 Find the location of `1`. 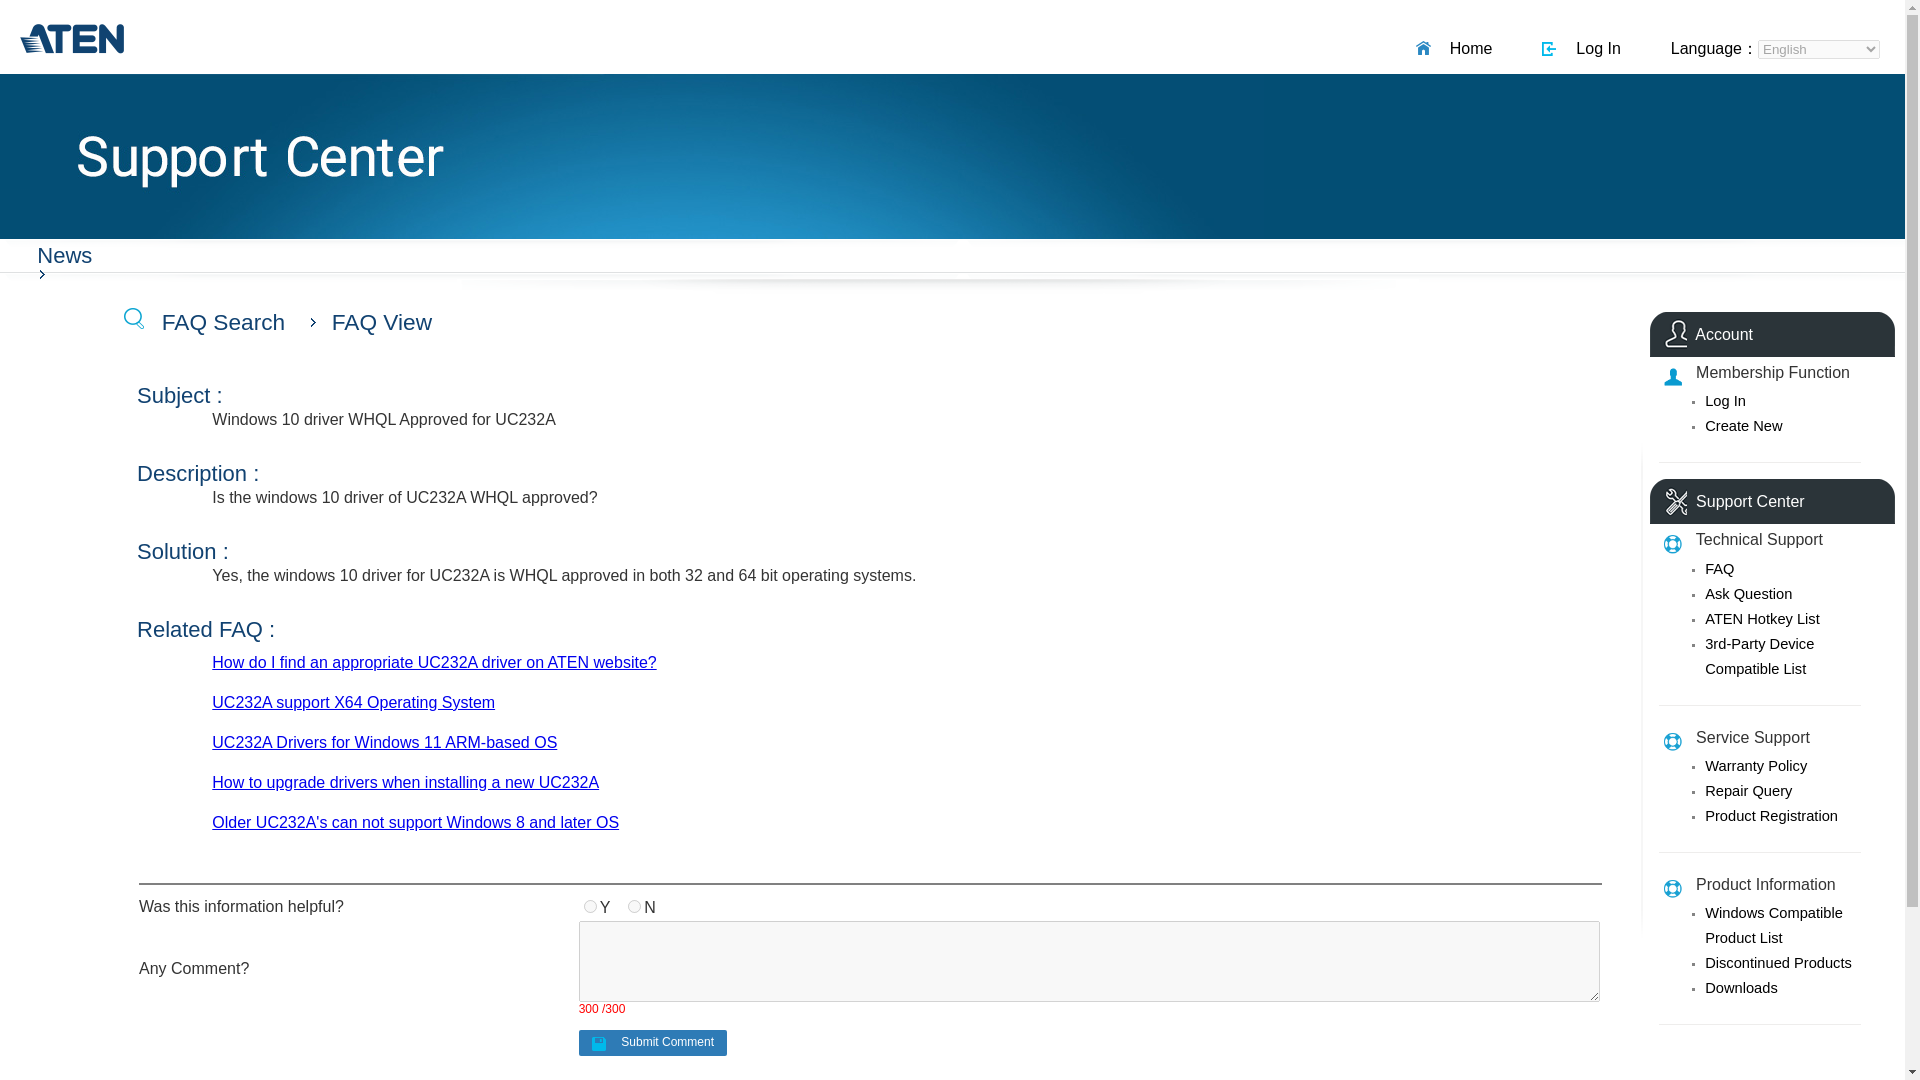

1 is located at coordinates (590, 906).